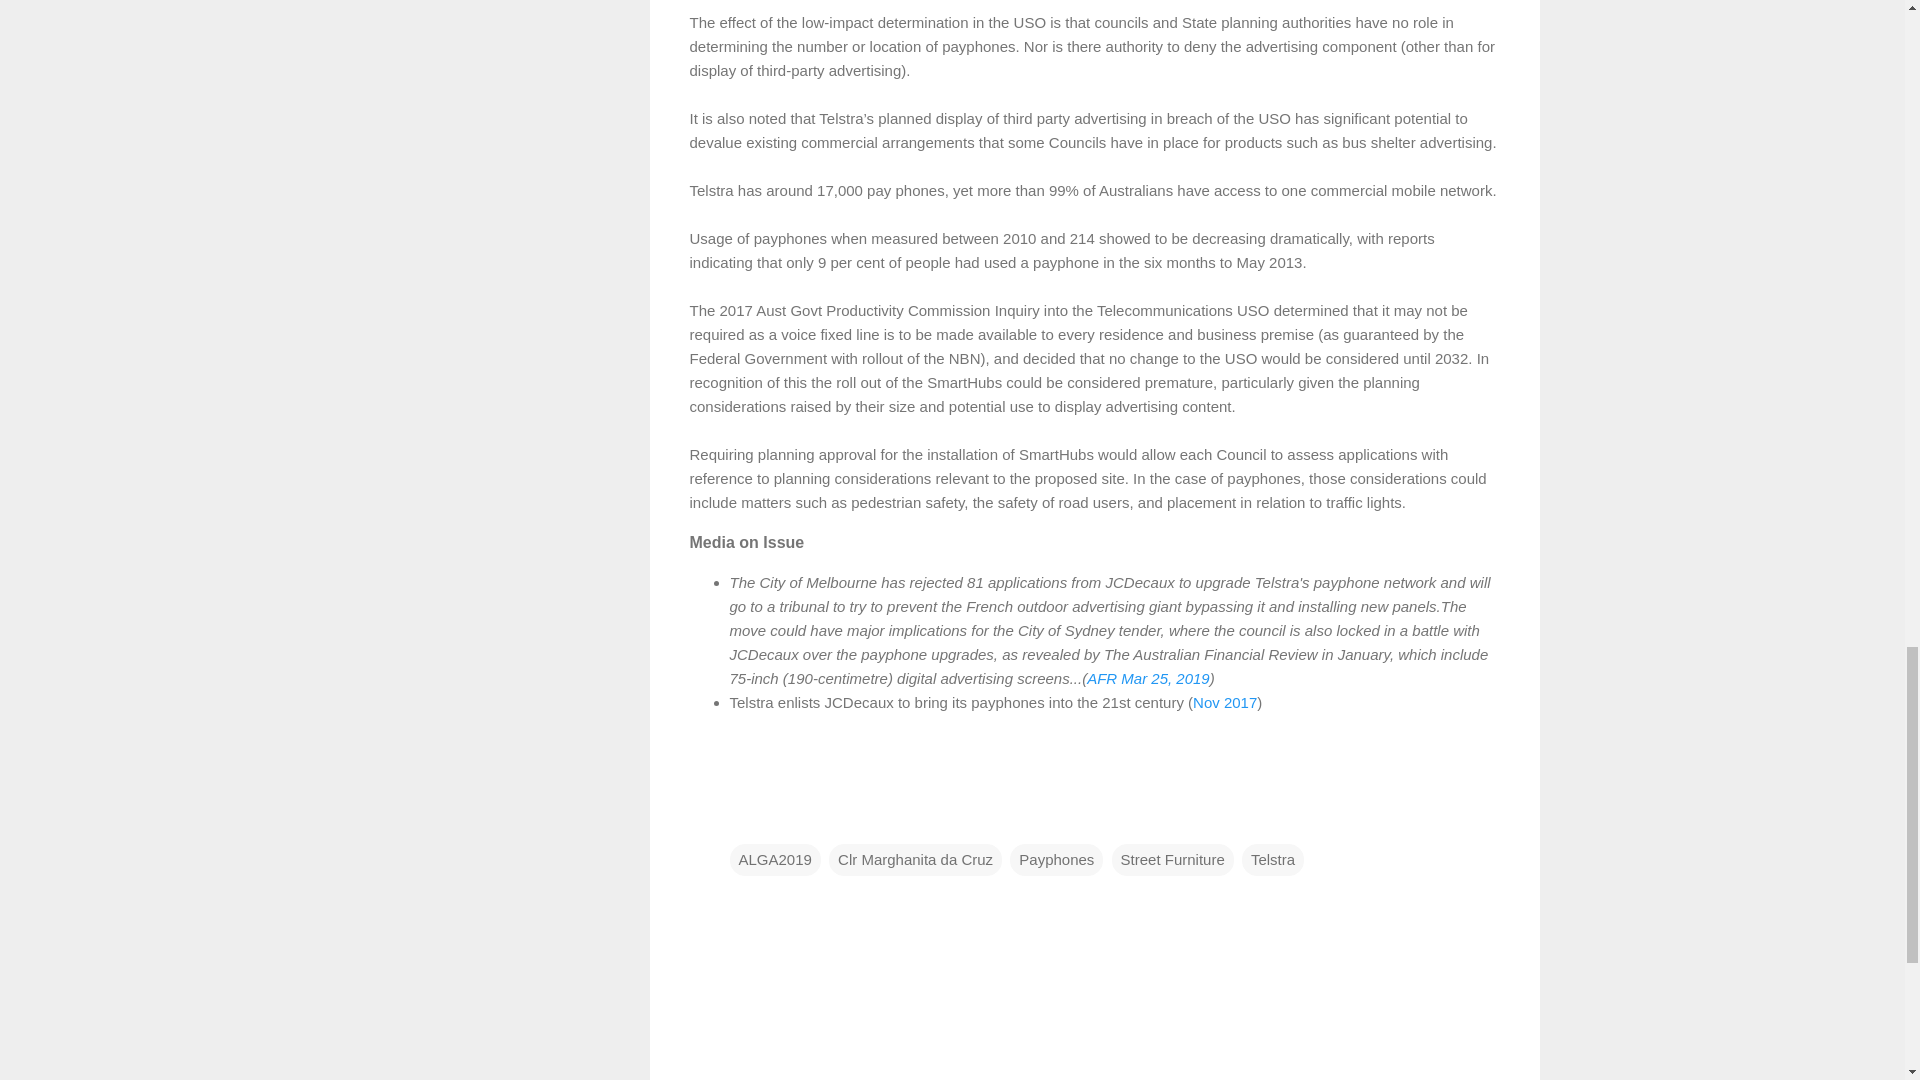 The image size is (1920, 1080). What do you see at coordinates (1056, 859) in the screenshot?
I see `Payphones` at bounding box center [1056, 859].